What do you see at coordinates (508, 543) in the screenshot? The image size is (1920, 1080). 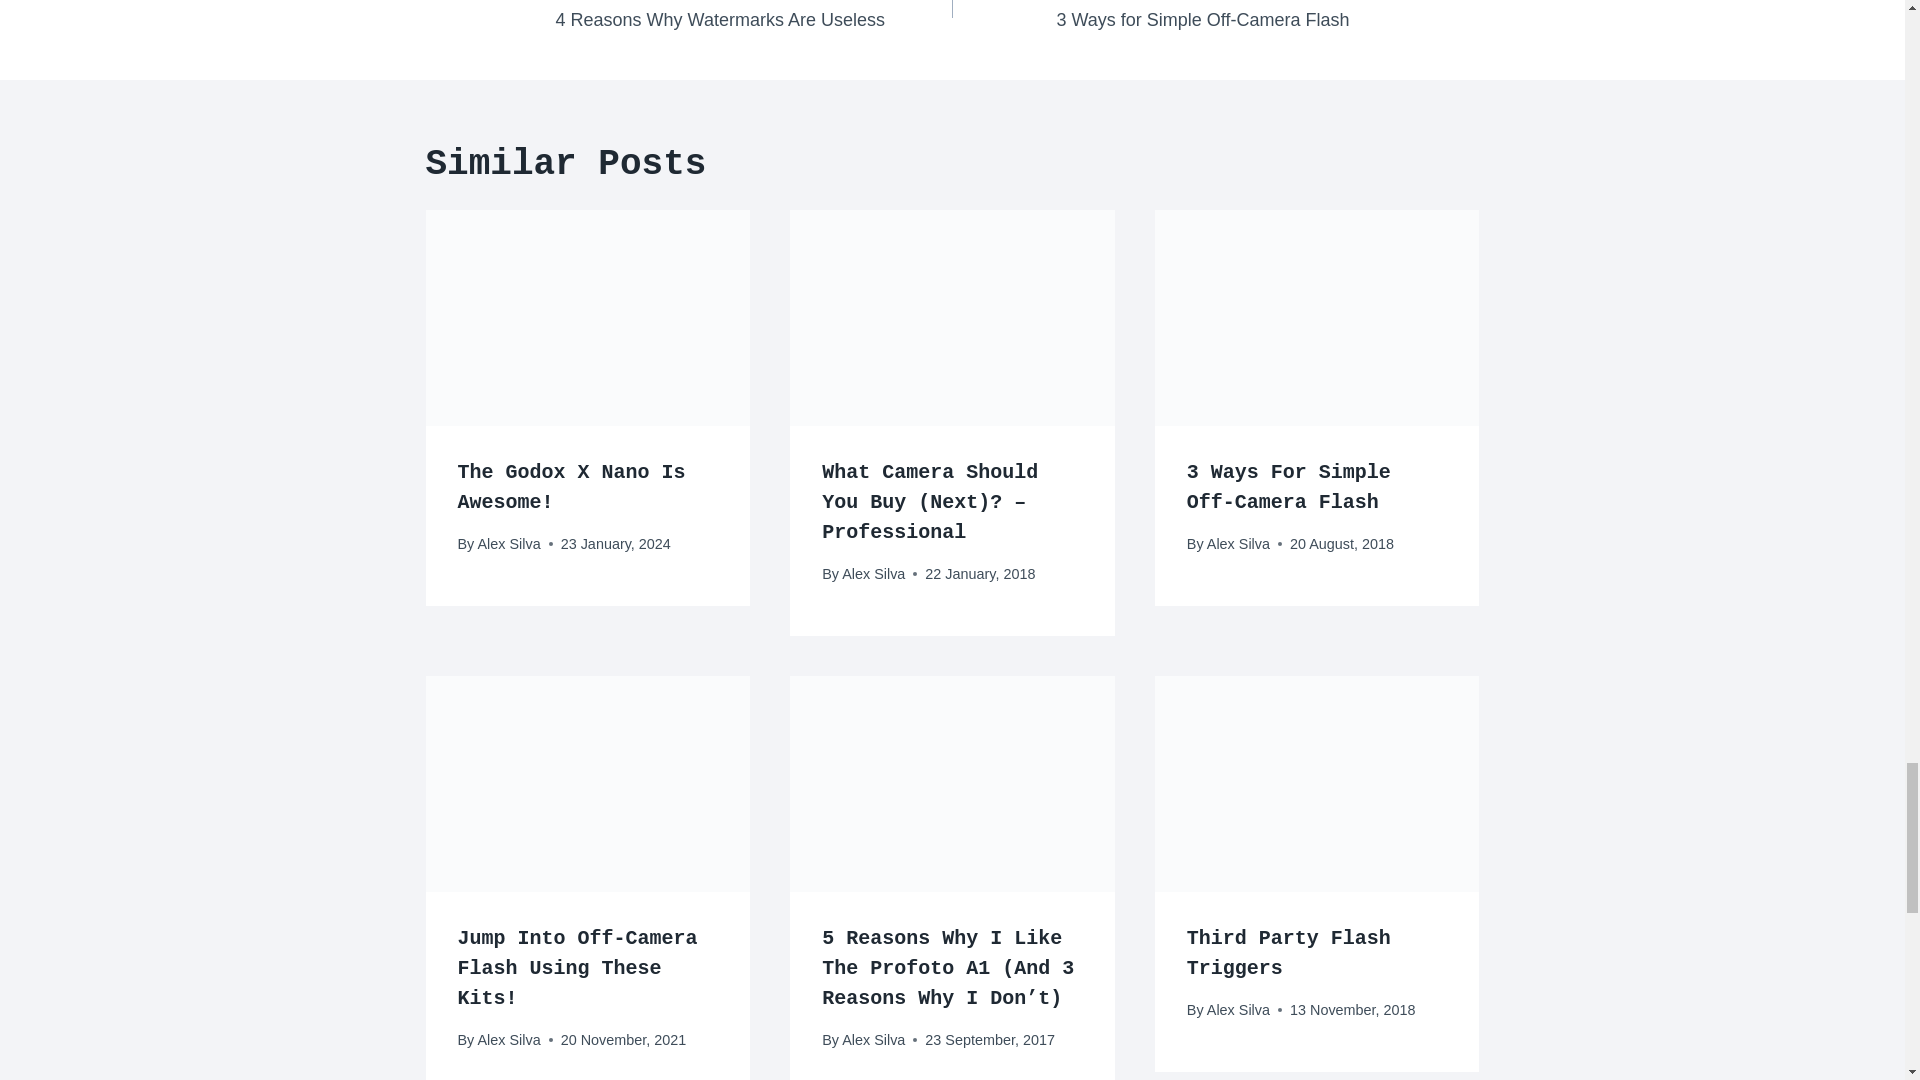 I see `Alex Silva` at bounding box center [508, 543].